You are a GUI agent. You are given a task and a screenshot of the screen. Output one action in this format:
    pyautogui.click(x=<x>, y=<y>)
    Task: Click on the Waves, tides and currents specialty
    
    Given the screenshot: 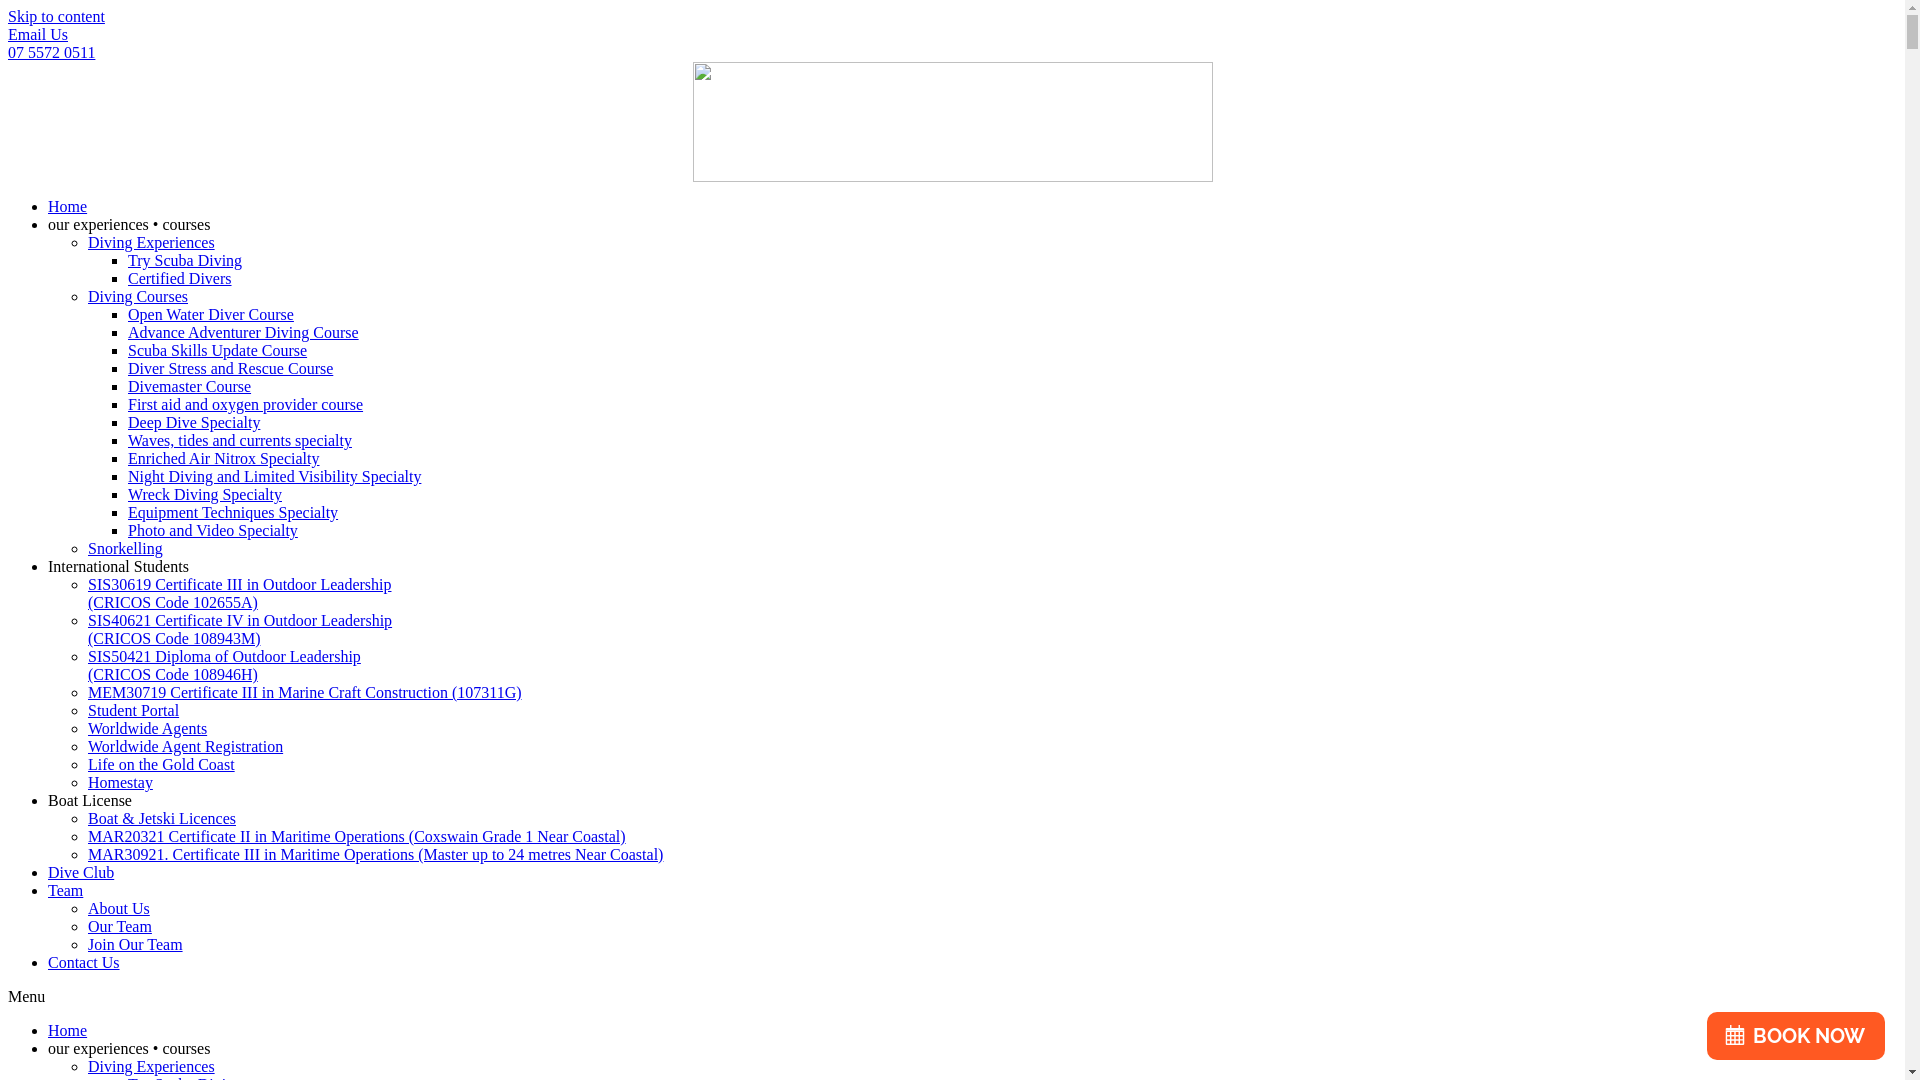 What is the action you would take?
    pyautogui.click(x=240, y=440)
    